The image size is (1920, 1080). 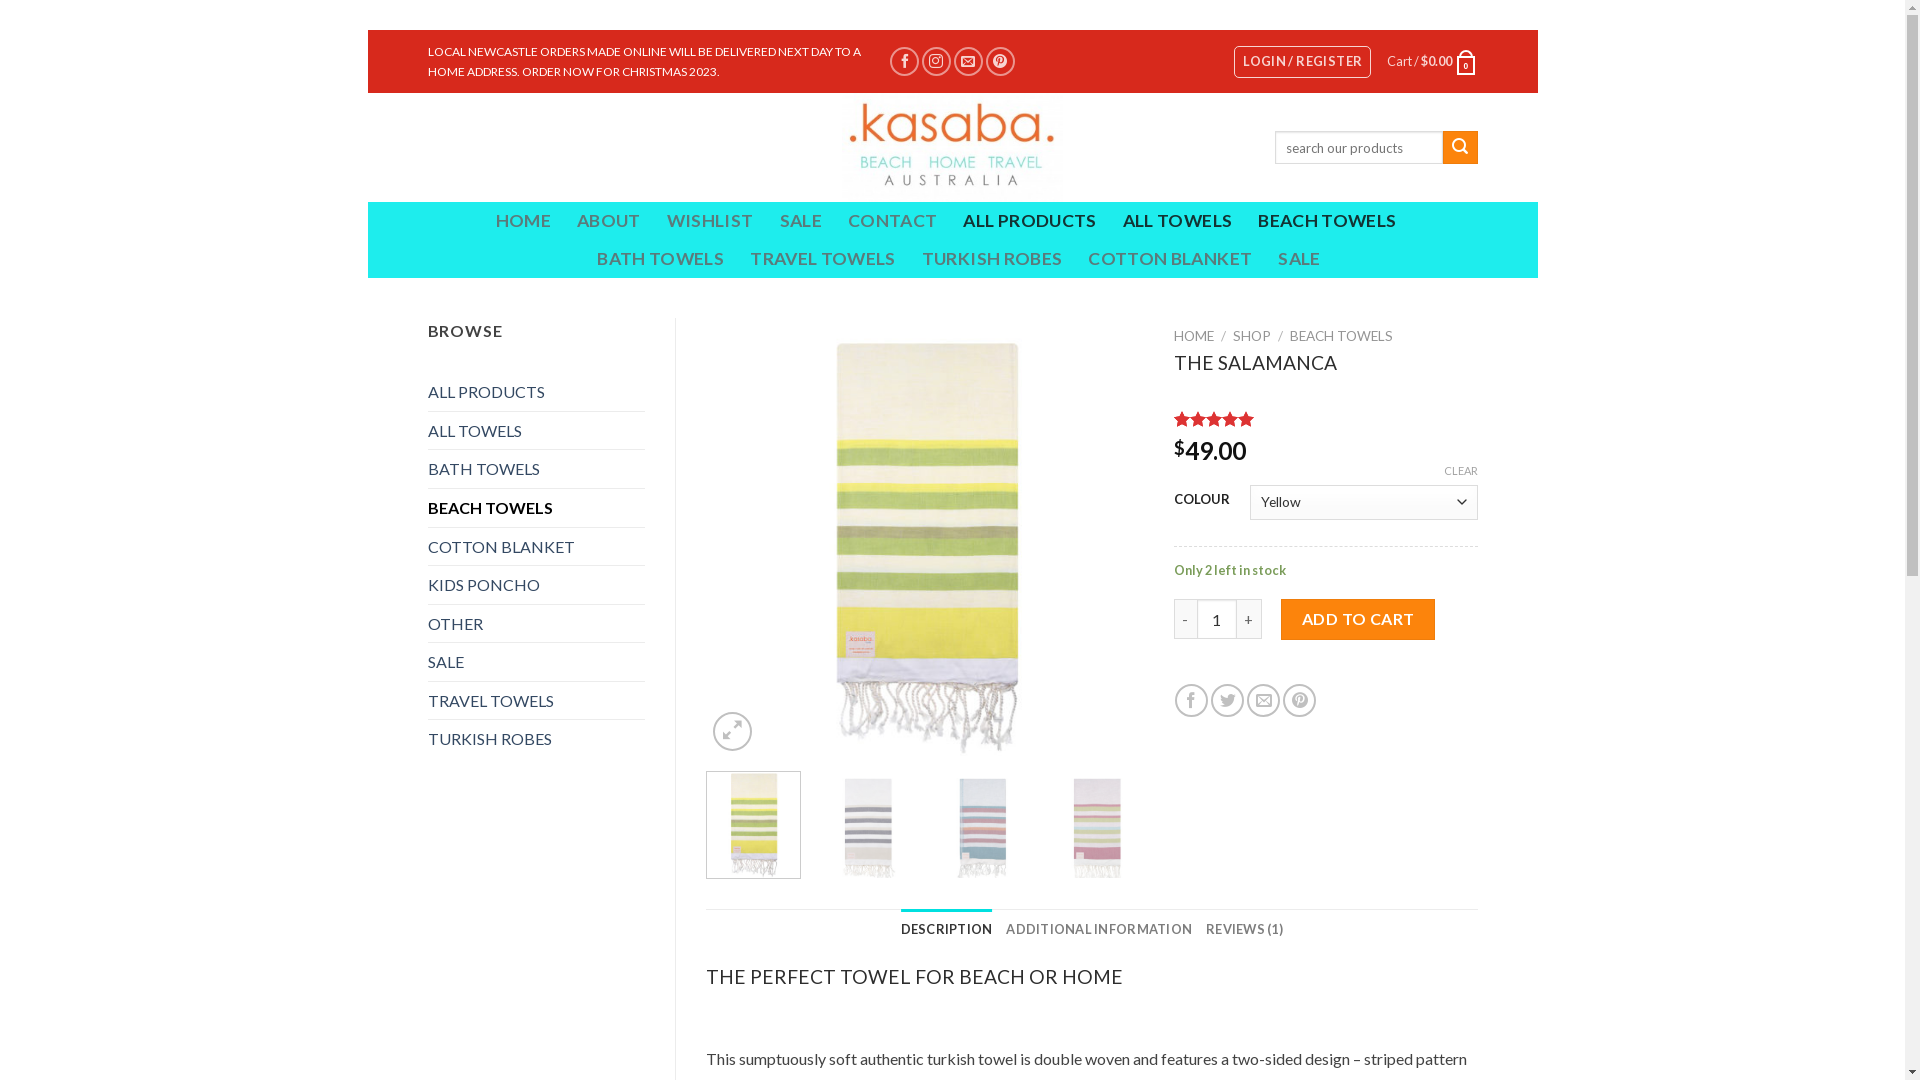 I want to click on TRAVEL TOWELS, so click(x=823, y=259).